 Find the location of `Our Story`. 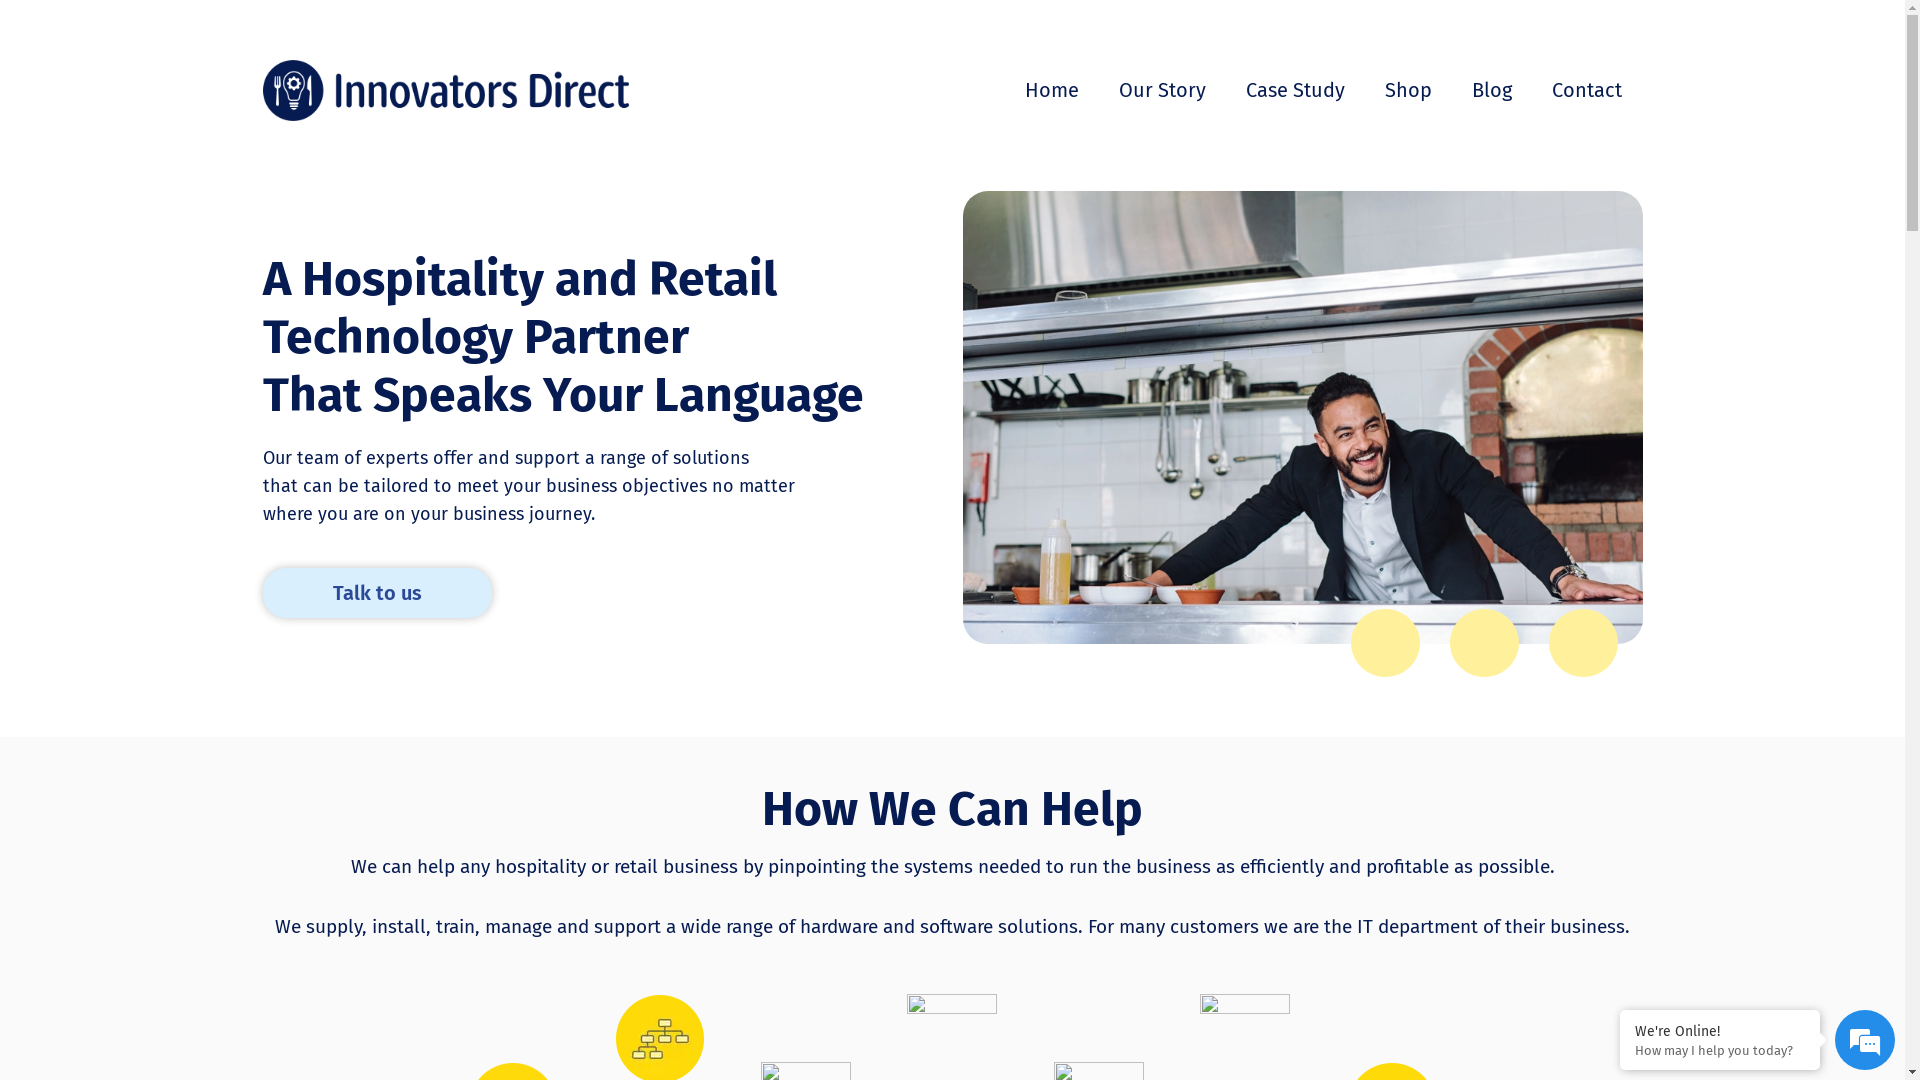

Our Story is located at coordinates (1162, 90).